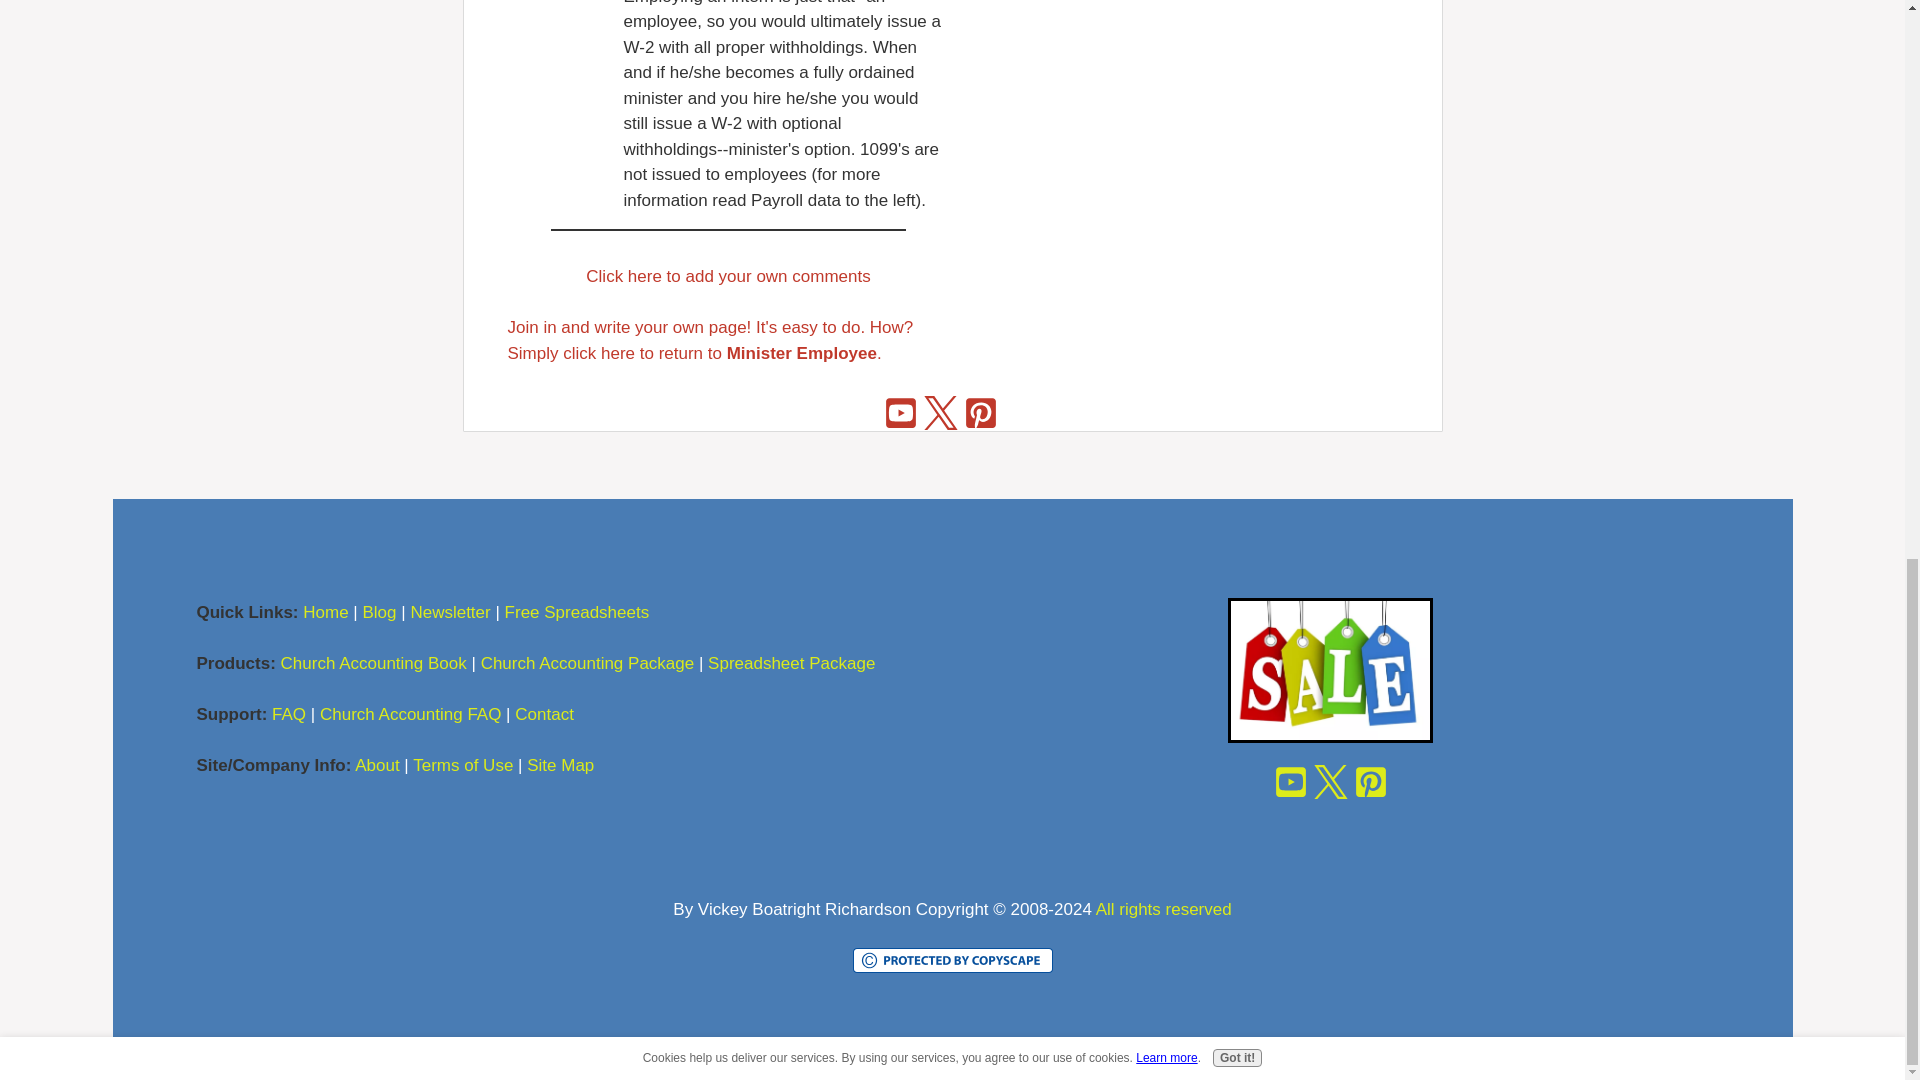 Image resolution: width=1920 pixels, height=1080 pixels. Describe the element at coordinates (1329, 781) in the screenshot. I see `Follow us on X` at that location.